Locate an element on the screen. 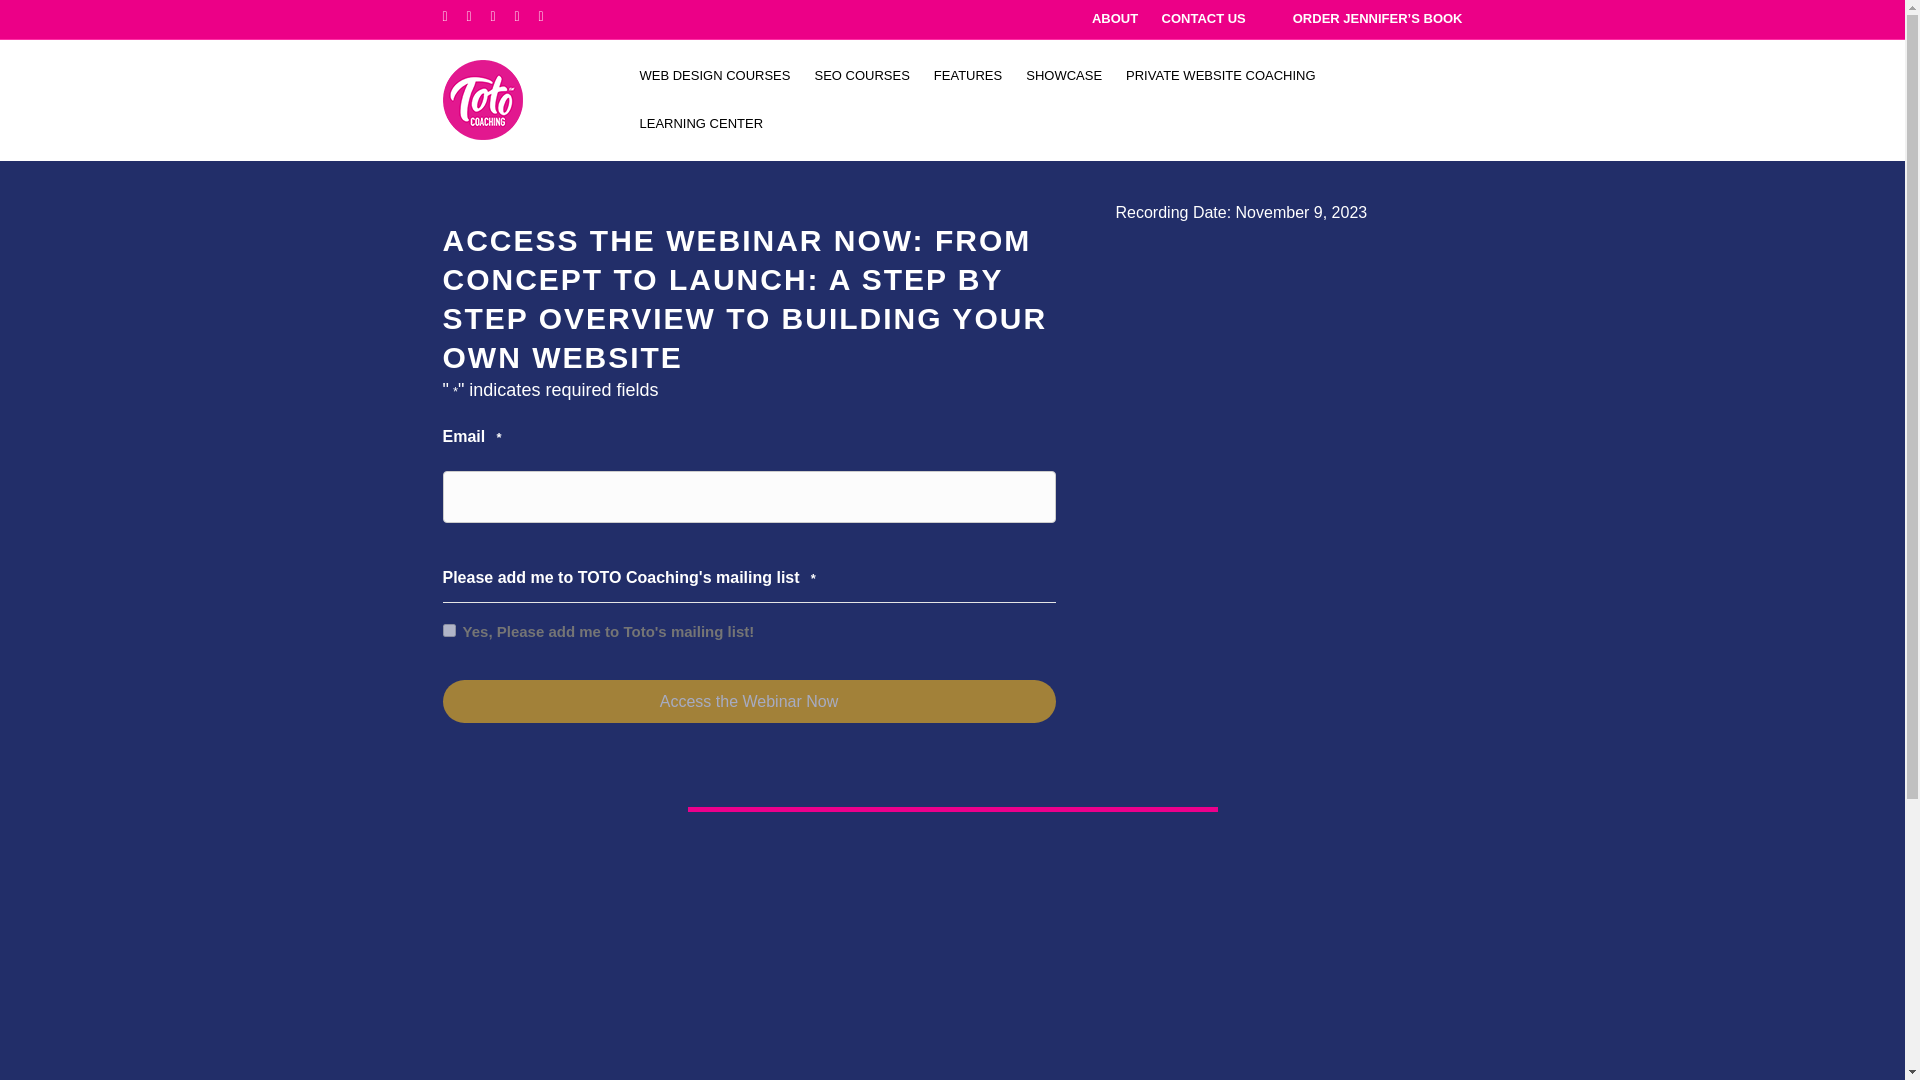 The image size is (1920, 1080). ABOUT is located at coordinates (1115, 18).